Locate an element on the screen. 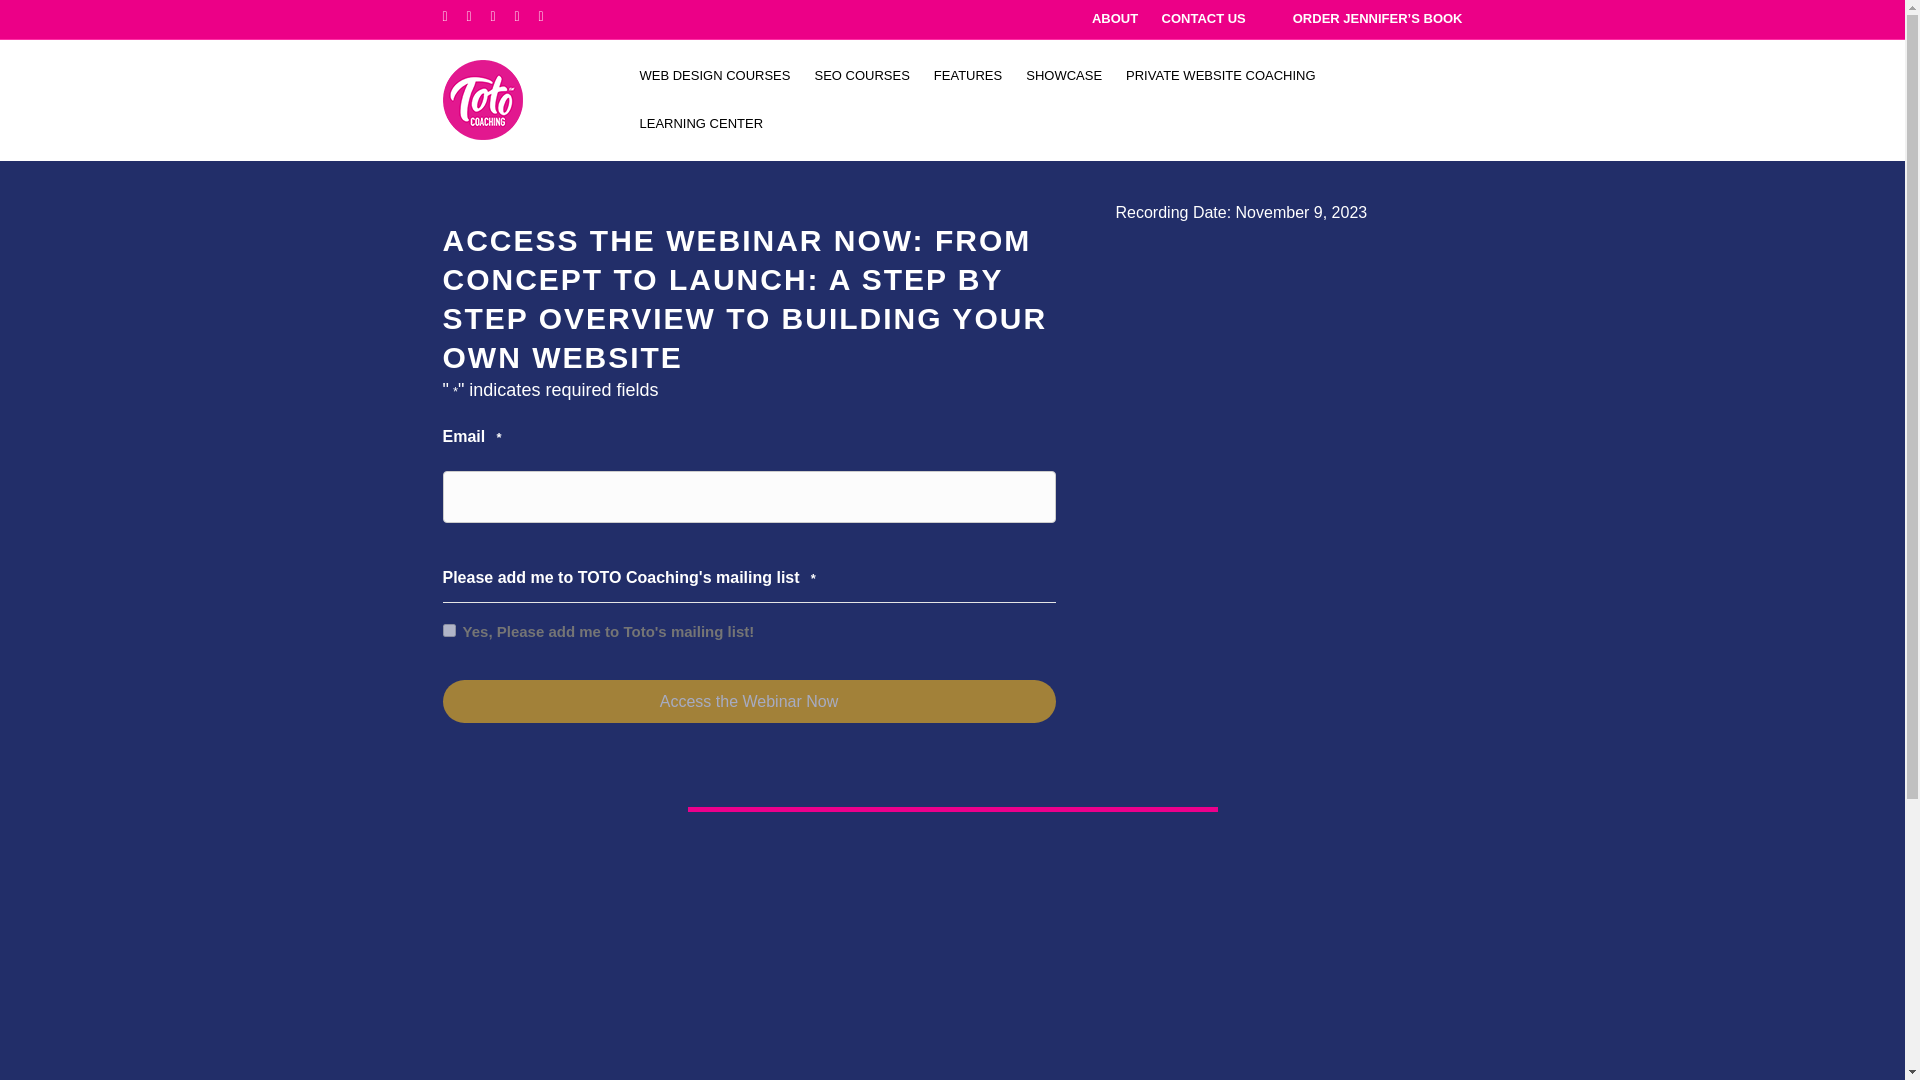 The image size is (1920, 1080). ABOUT is located at coordinates (1115, 18).